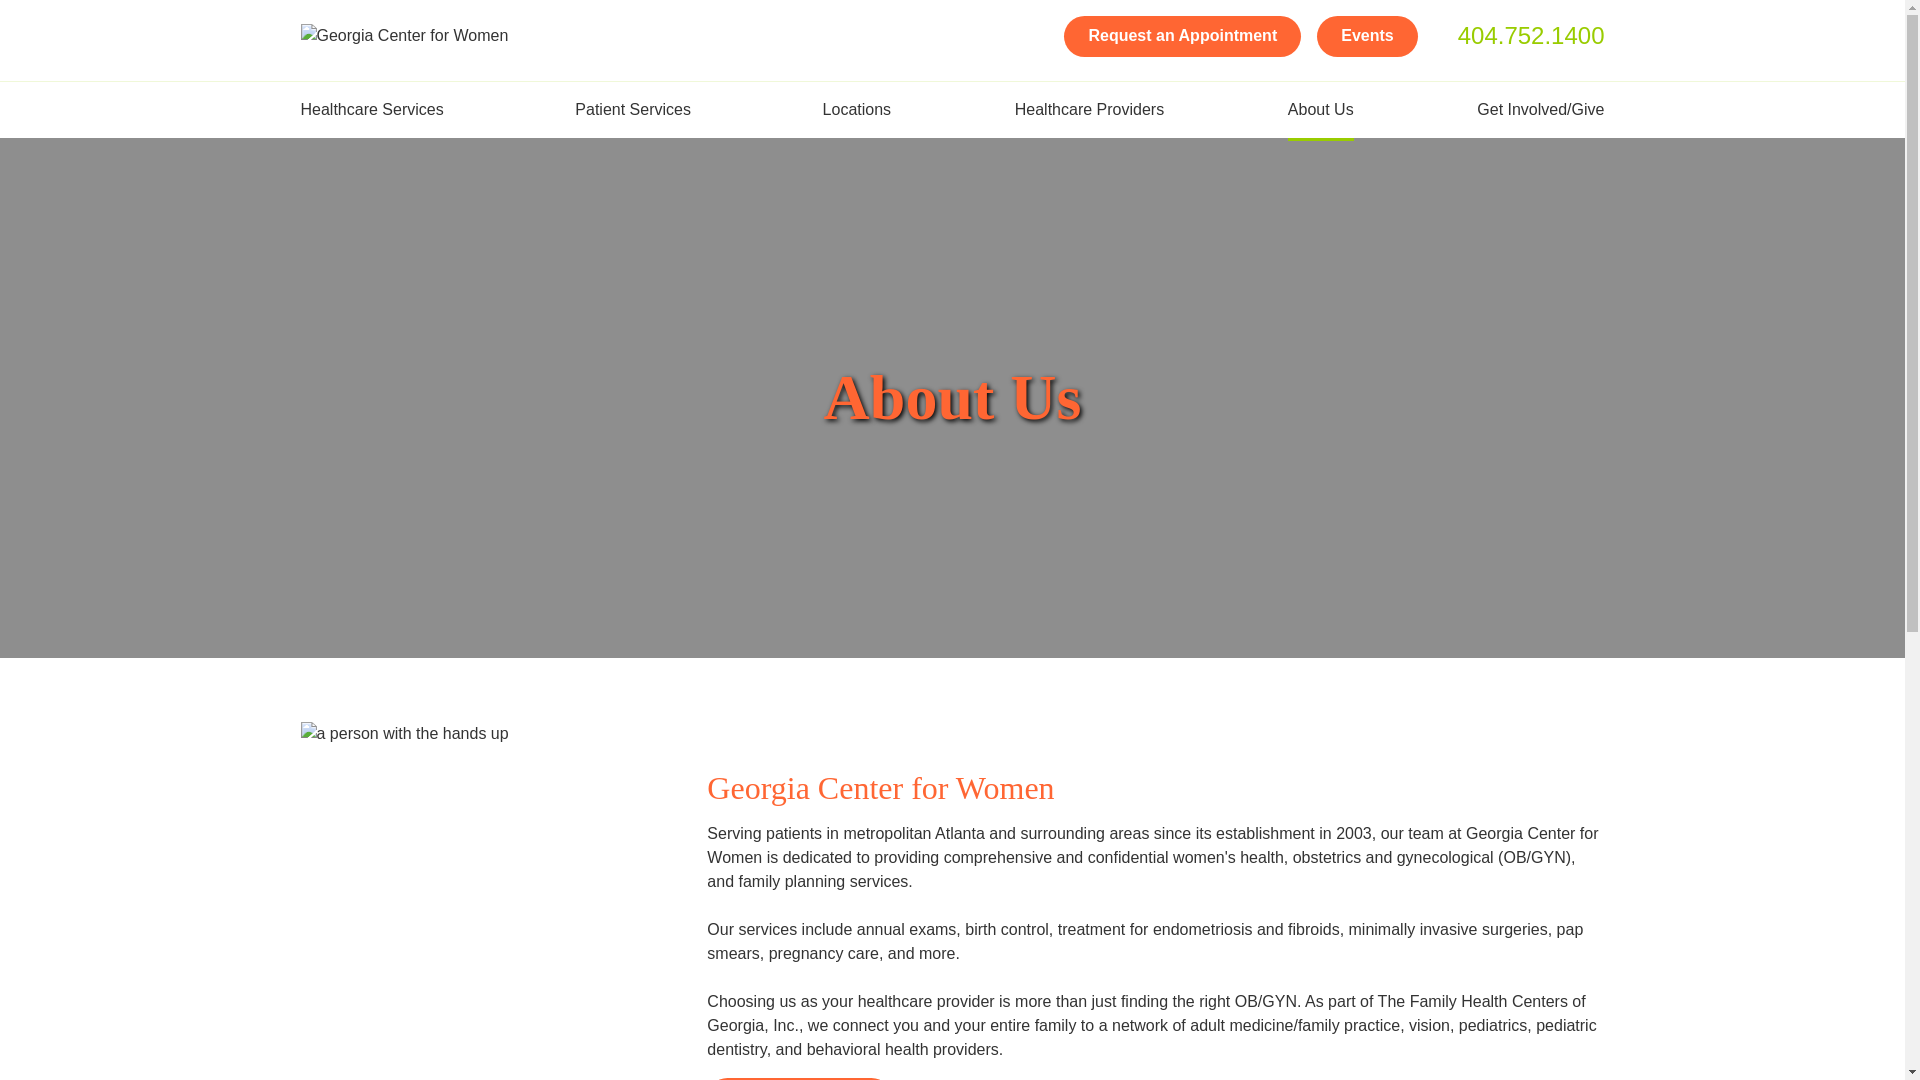 This screenshot has height=1080, width=1920. Describe the element at coordinates (1089, 110) in the screenshot. I see `Healthcare Providers` at that location.